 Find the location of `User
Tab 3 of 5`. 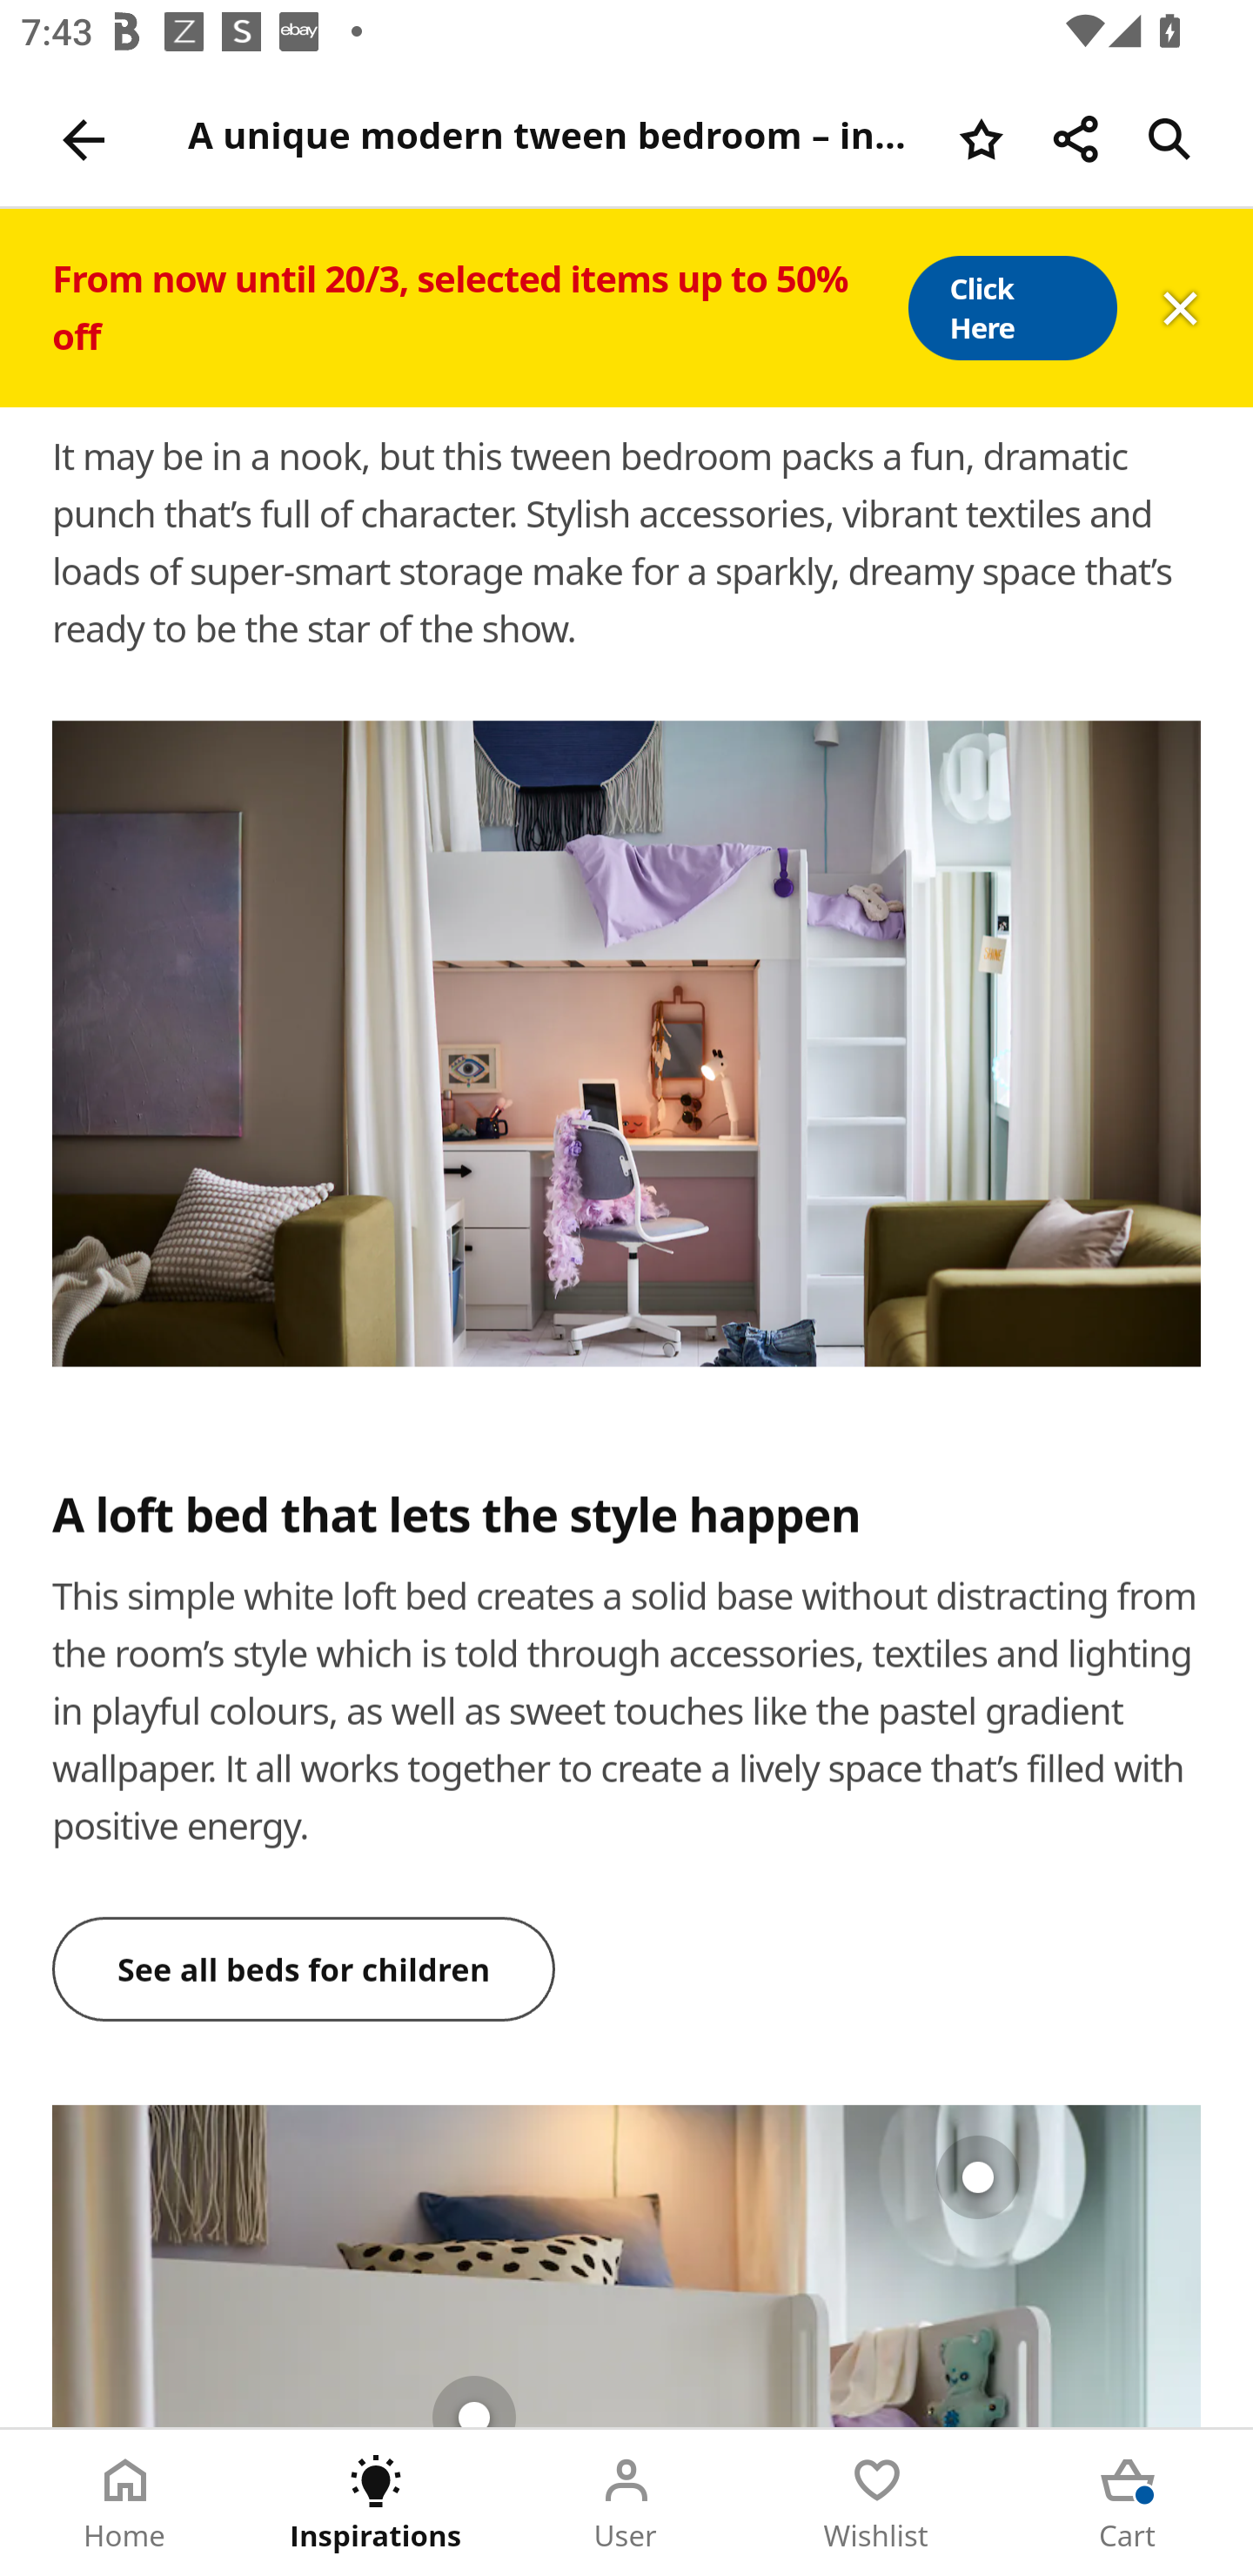

User
Tab 3 of 5 is located at coordinates (626, 2503).